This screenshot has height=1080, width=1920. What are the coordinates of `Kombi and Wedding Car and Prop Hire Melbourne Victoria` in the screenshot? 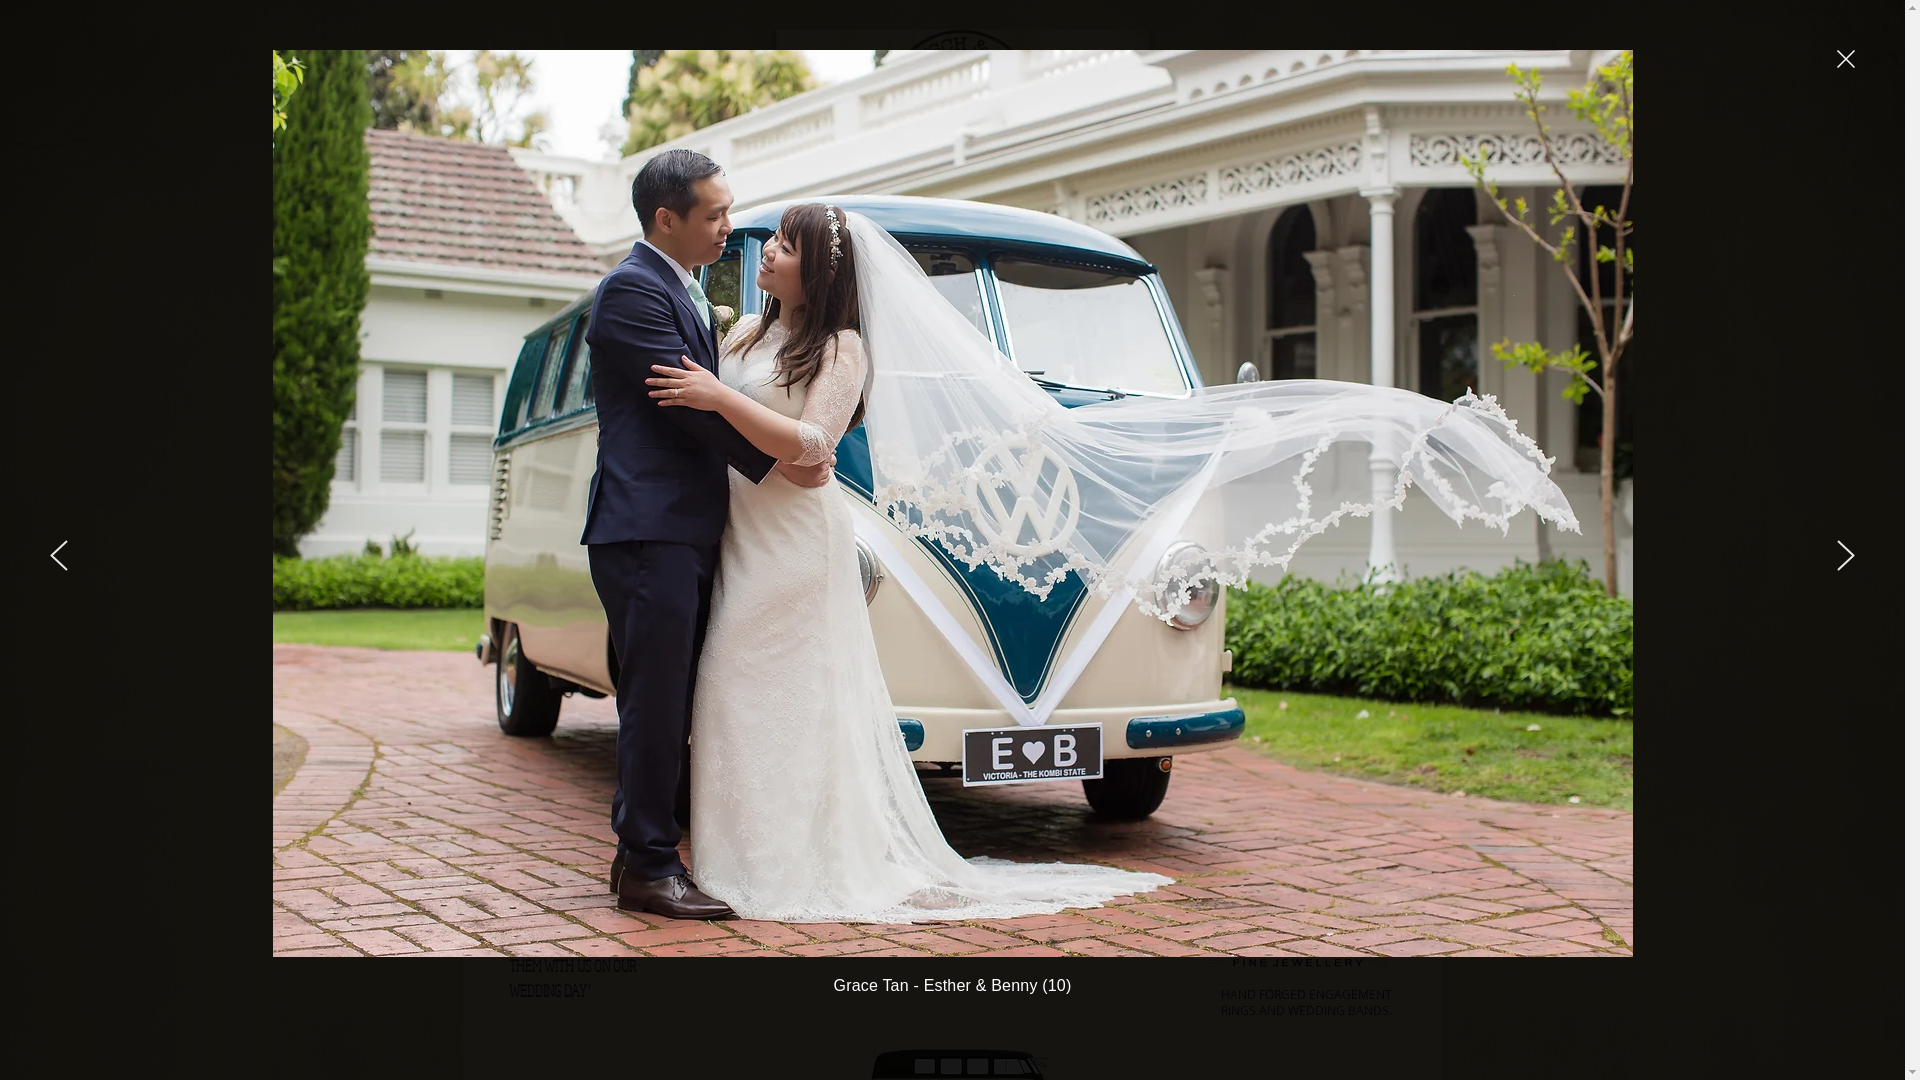 It's located at (656, 673).